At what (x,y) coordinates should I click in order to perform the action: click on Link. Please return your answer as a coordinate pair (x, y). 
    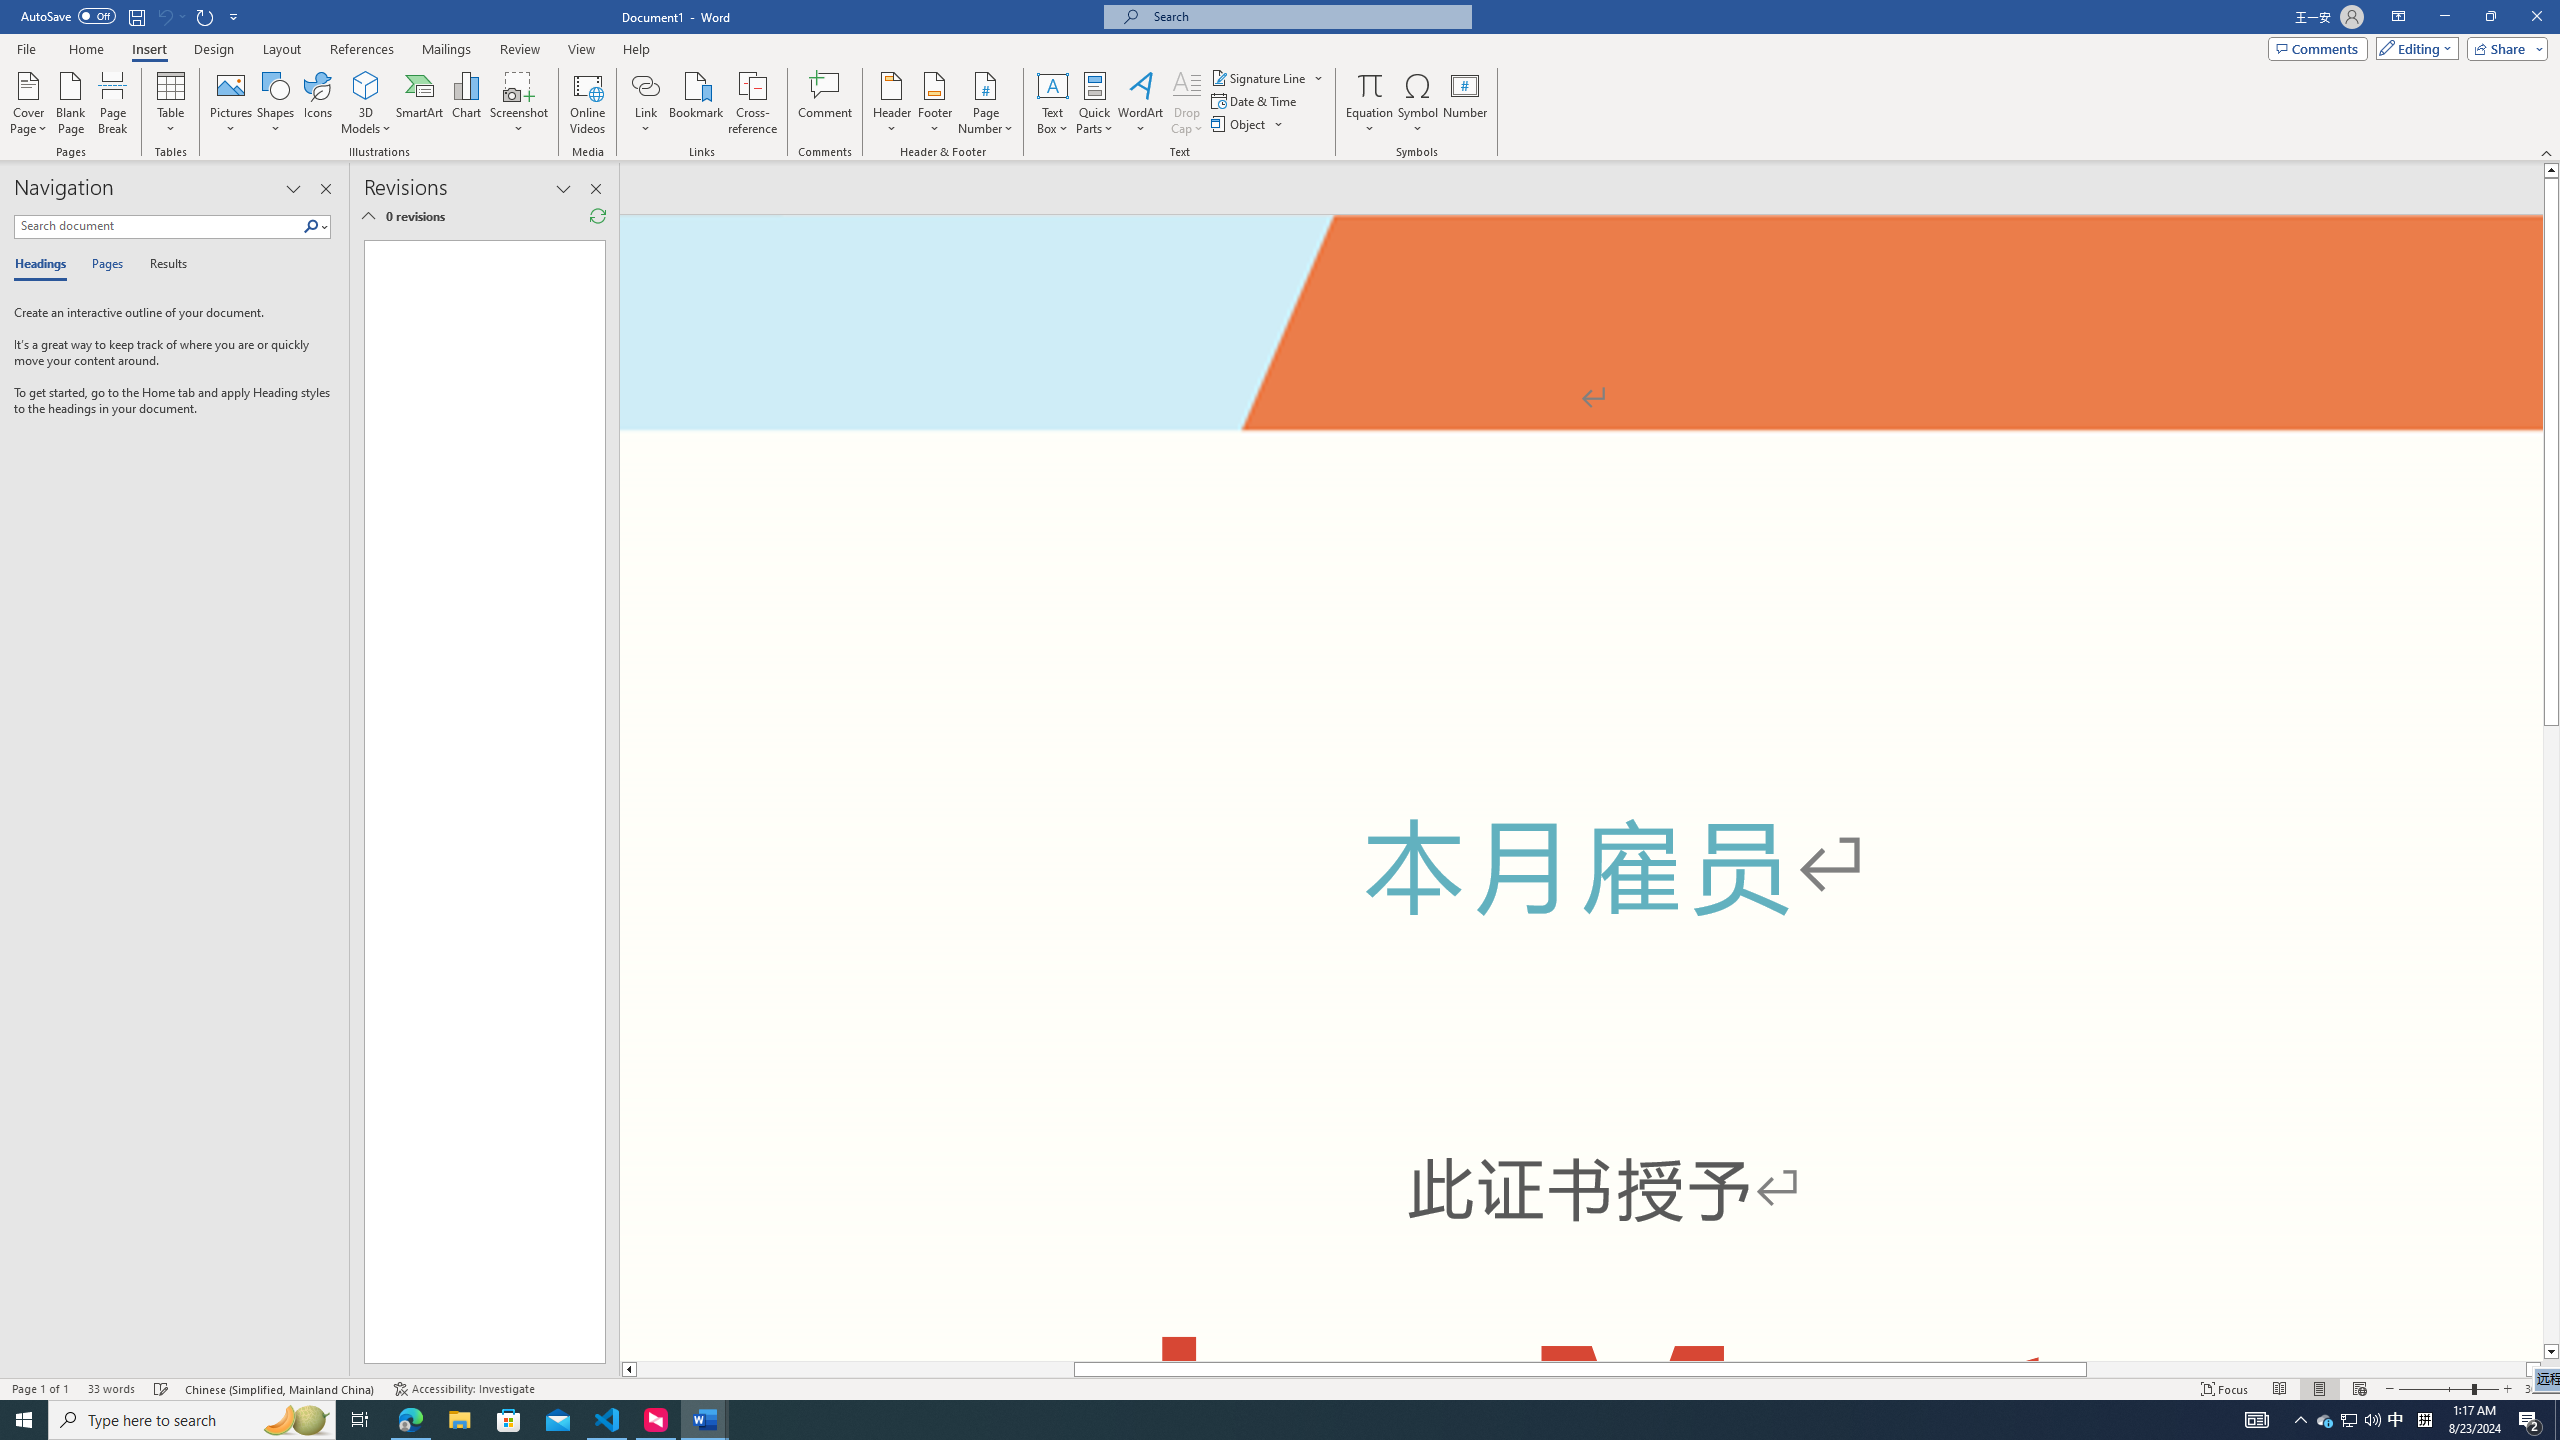
    Looking at the image, I should click on (646, 85).